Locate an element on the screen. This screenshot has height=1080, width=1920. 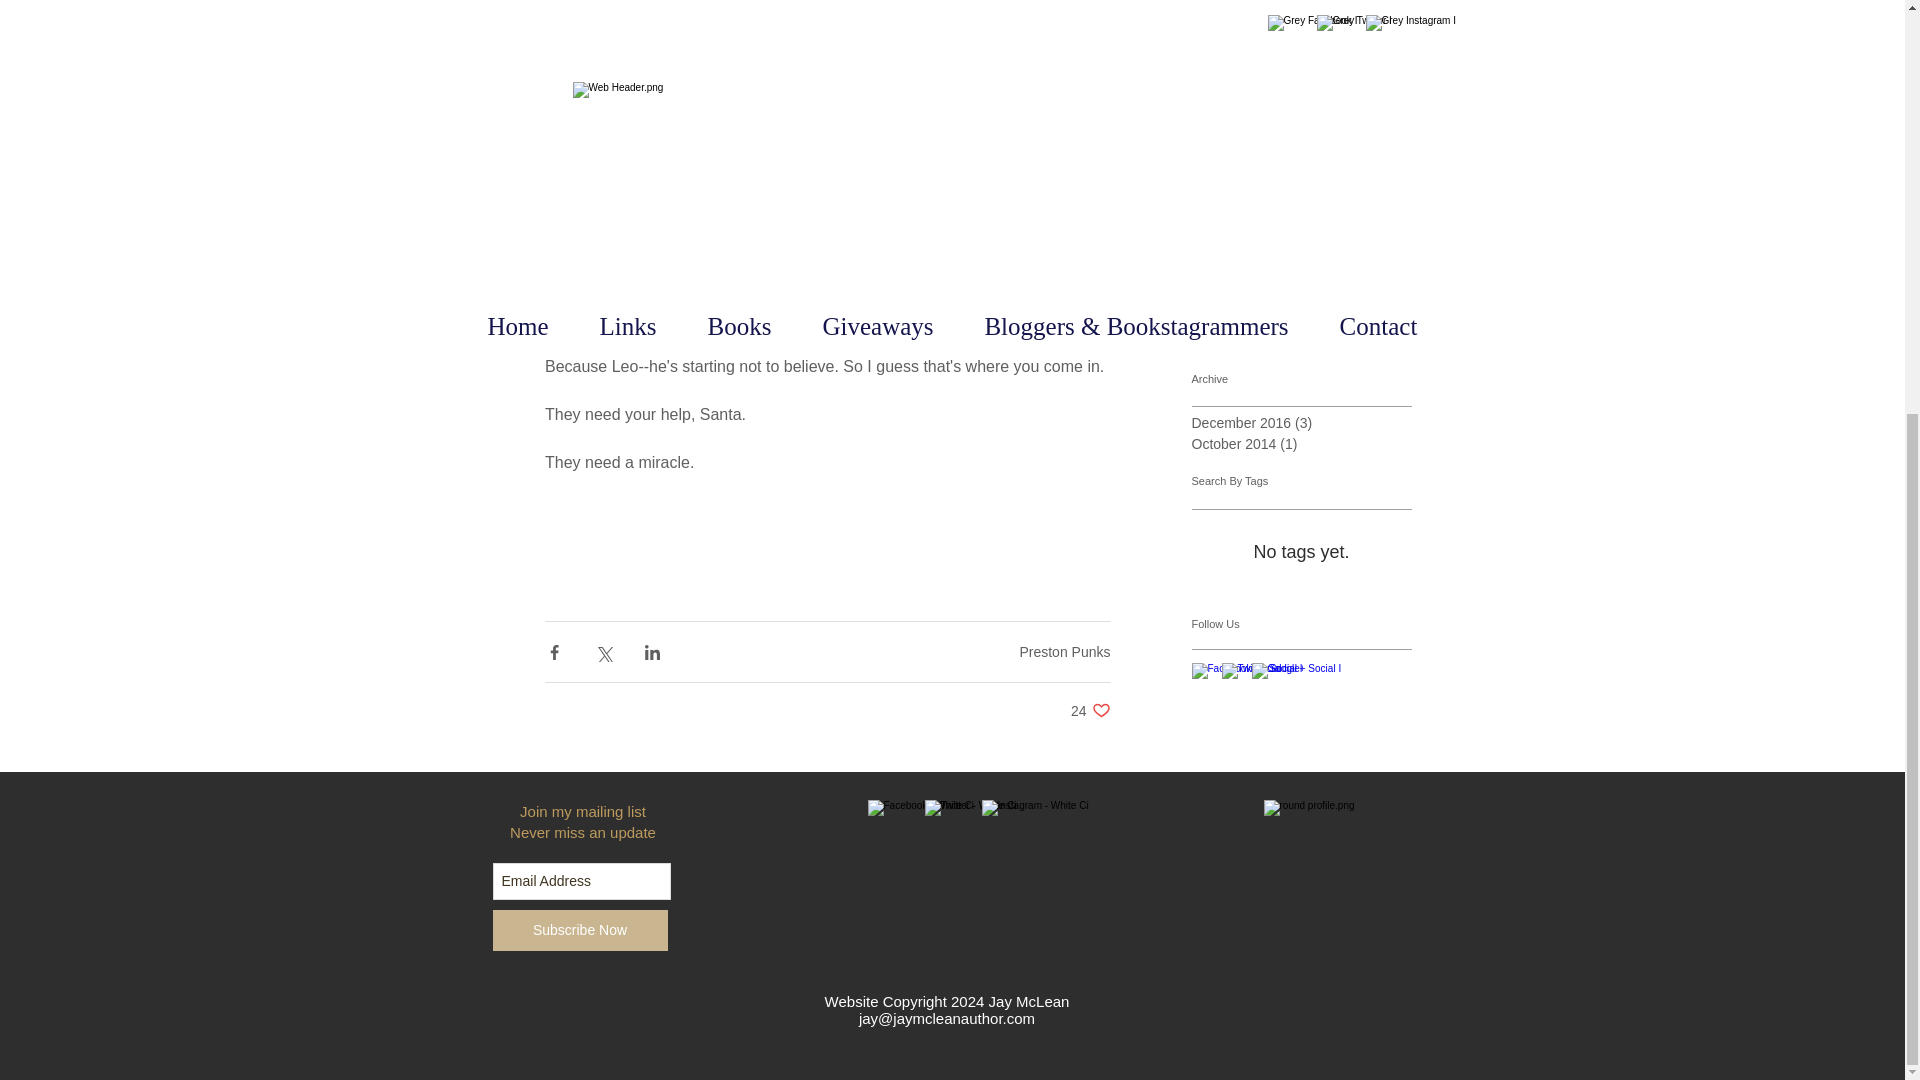
Letter to Santa from Lachlan Preston is located at coordinates (1346, 112).